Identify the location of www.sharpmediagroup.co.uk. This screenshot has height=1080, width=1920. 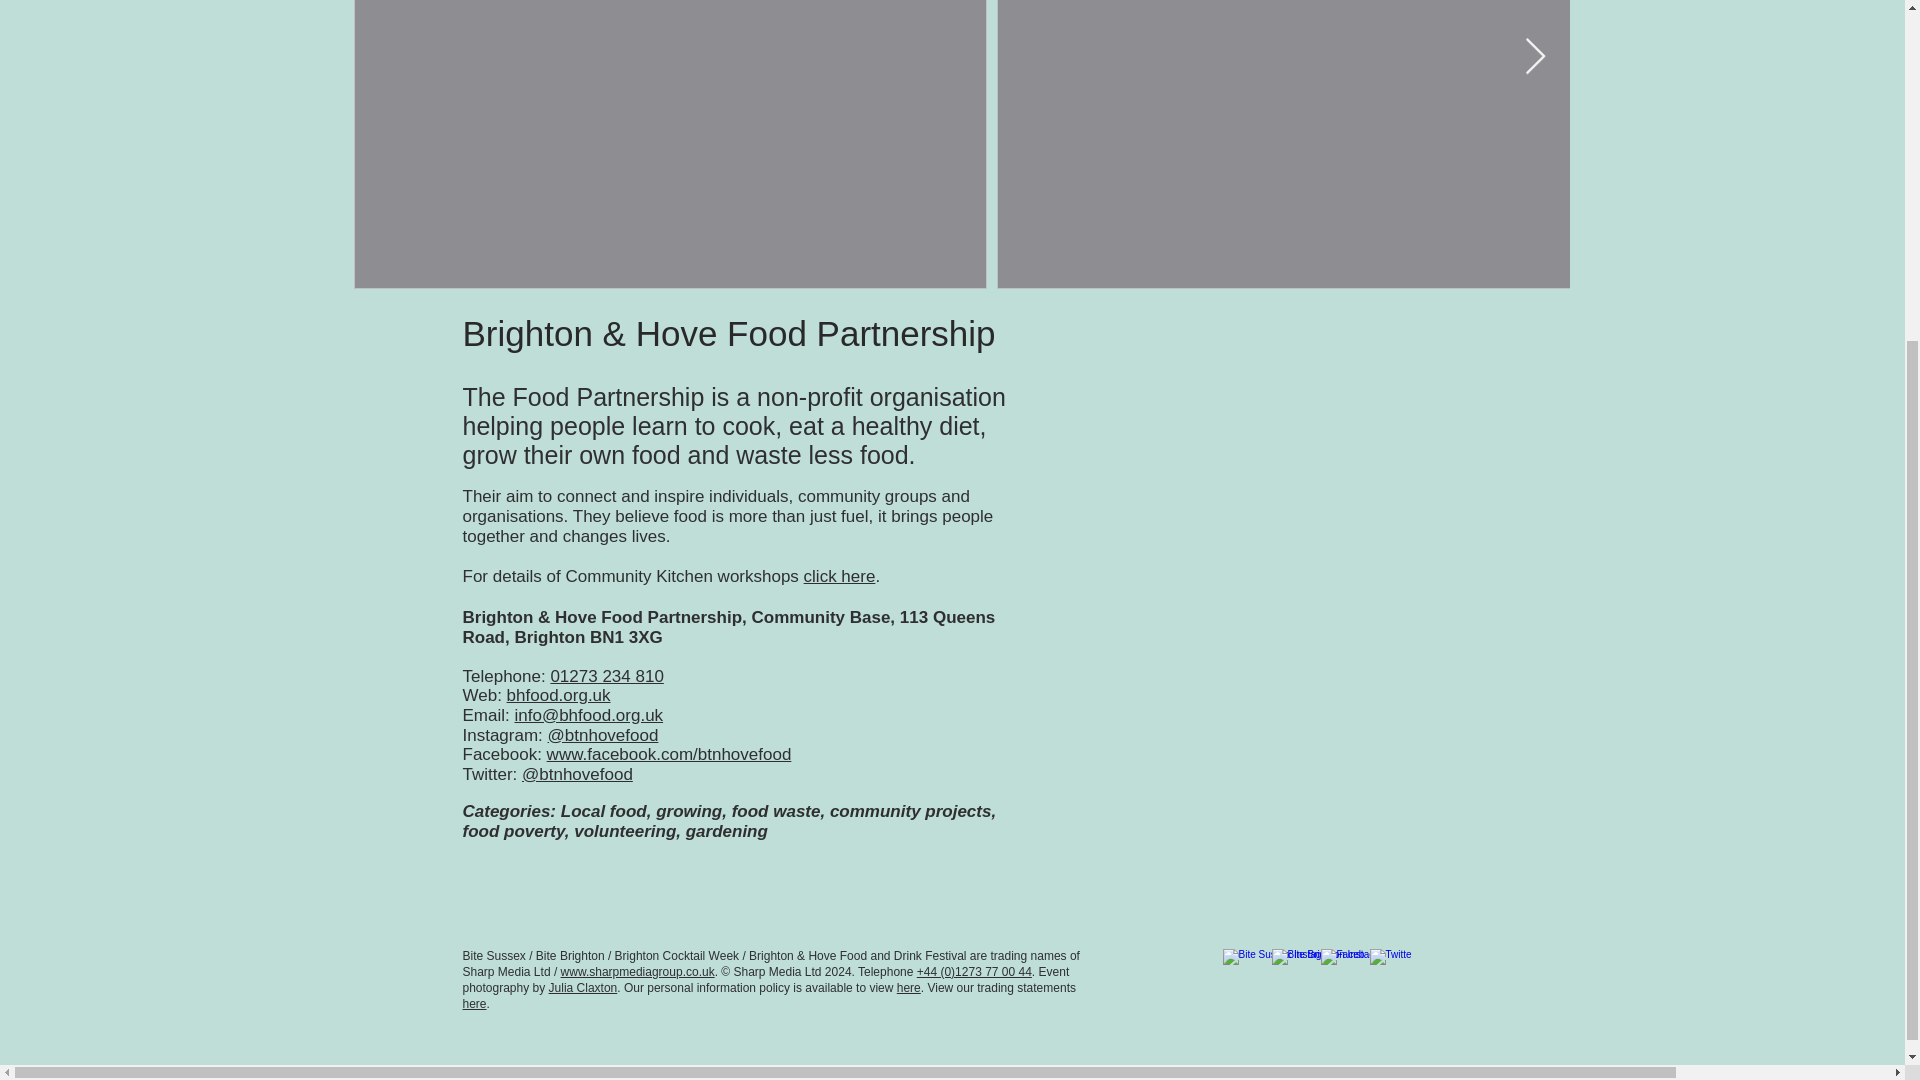
(637, 972).